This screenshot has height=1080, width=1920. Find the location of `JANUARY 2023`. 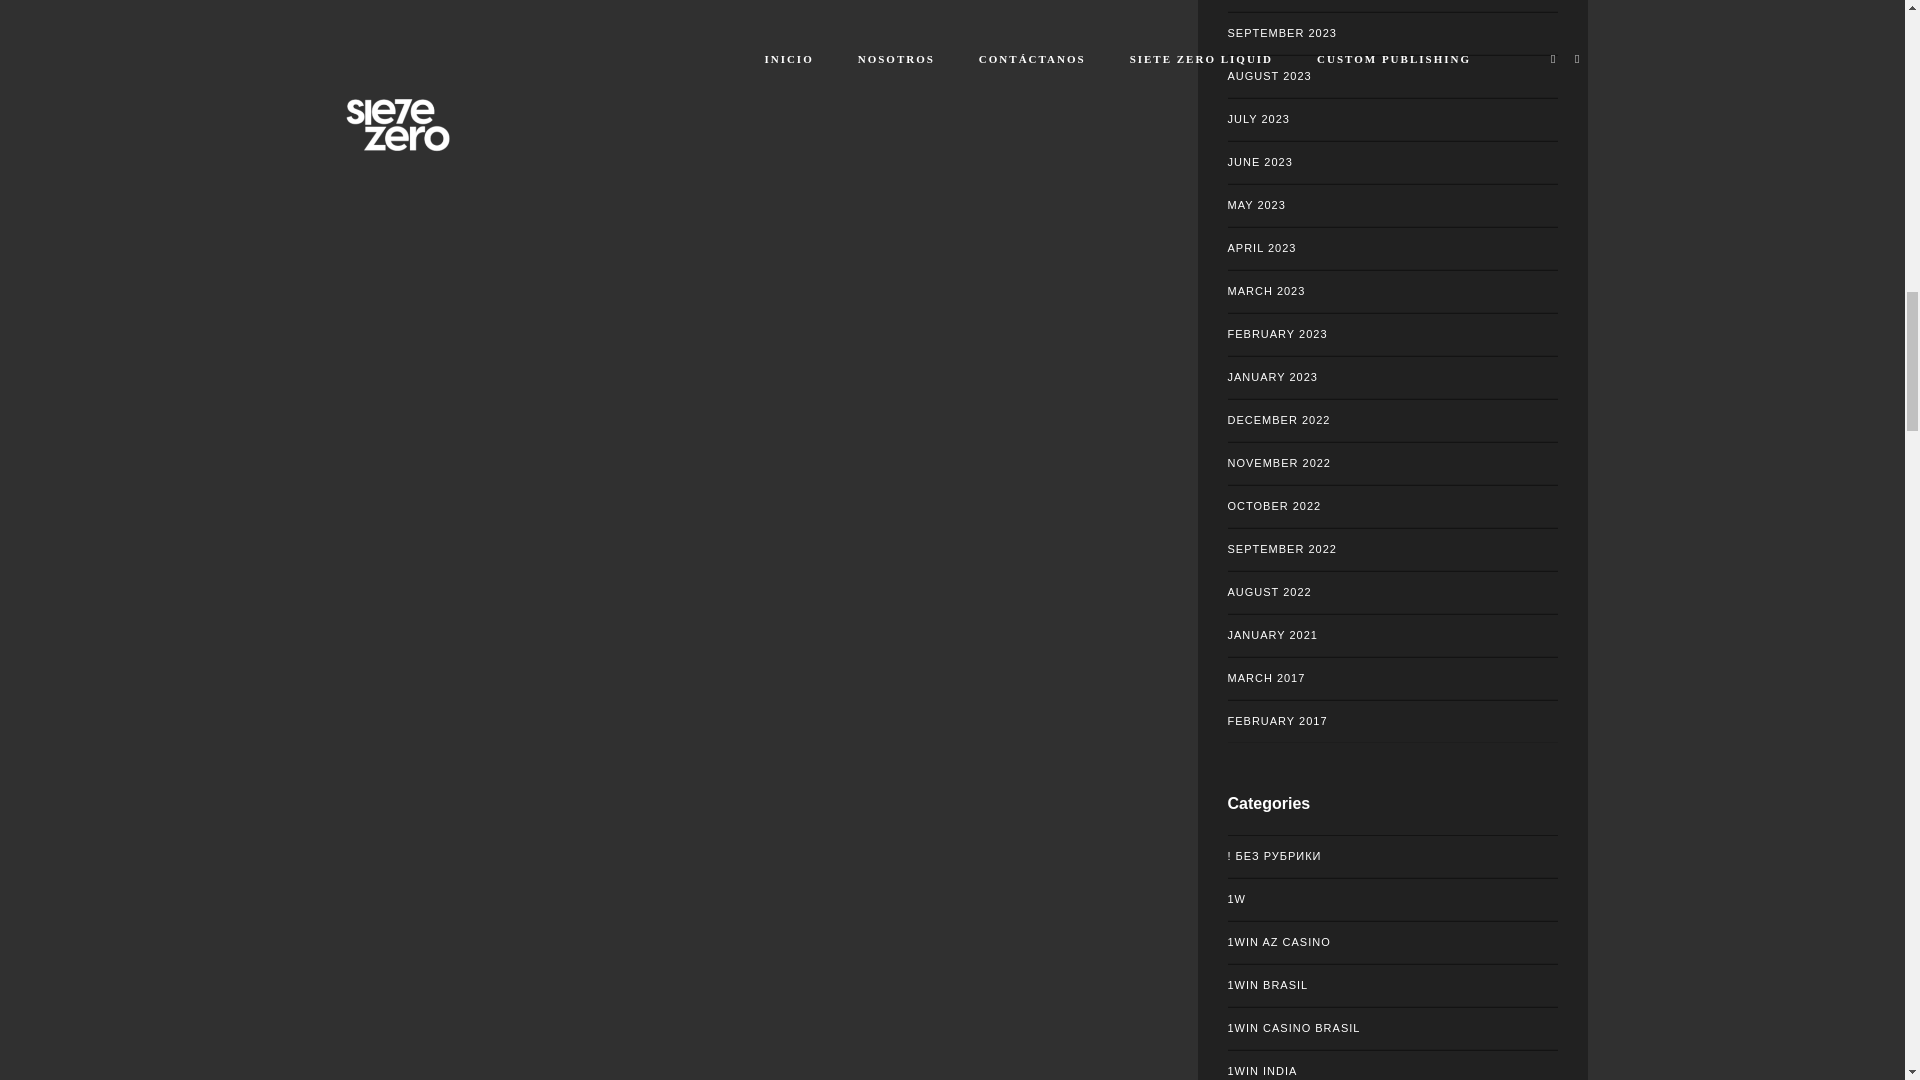

JANUARY 2023 is located at coordinates (1392, 377).